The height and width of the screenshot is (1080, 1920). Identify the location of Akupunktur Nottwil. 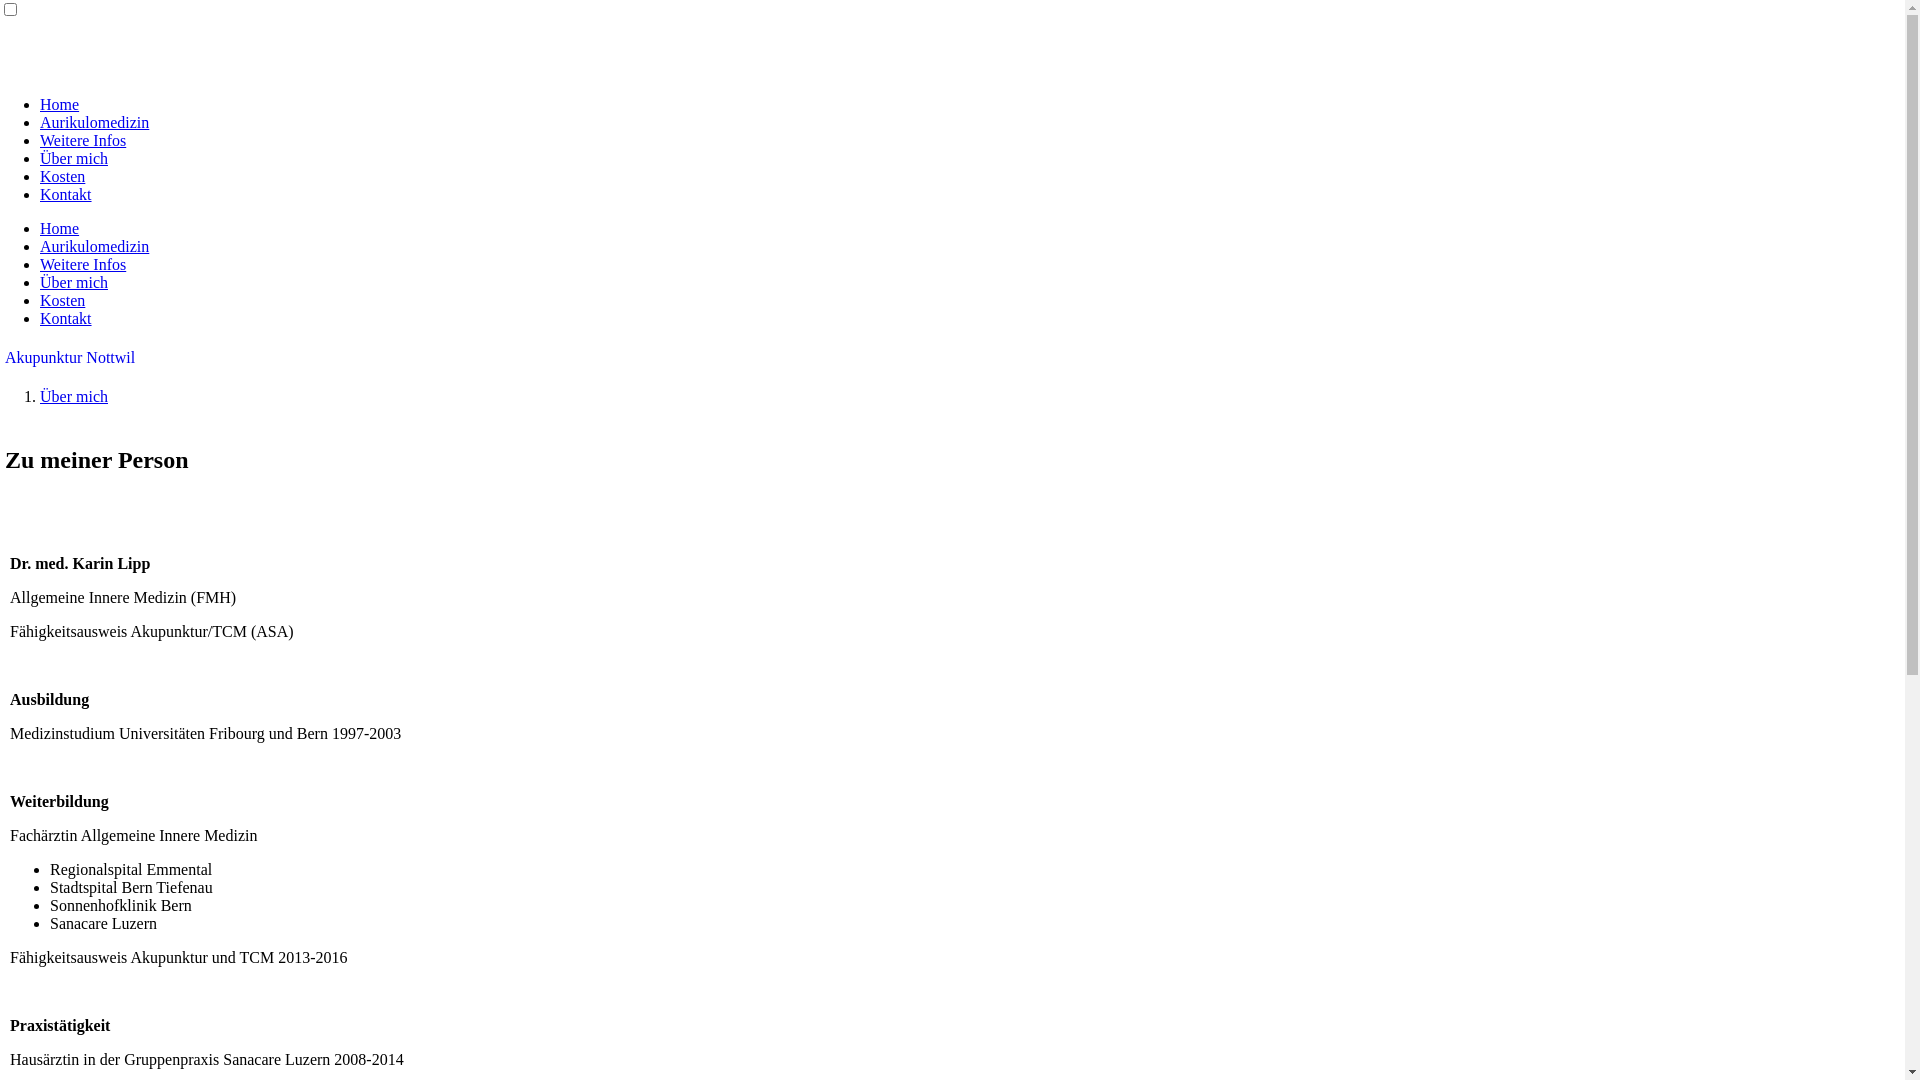
(70, 358).